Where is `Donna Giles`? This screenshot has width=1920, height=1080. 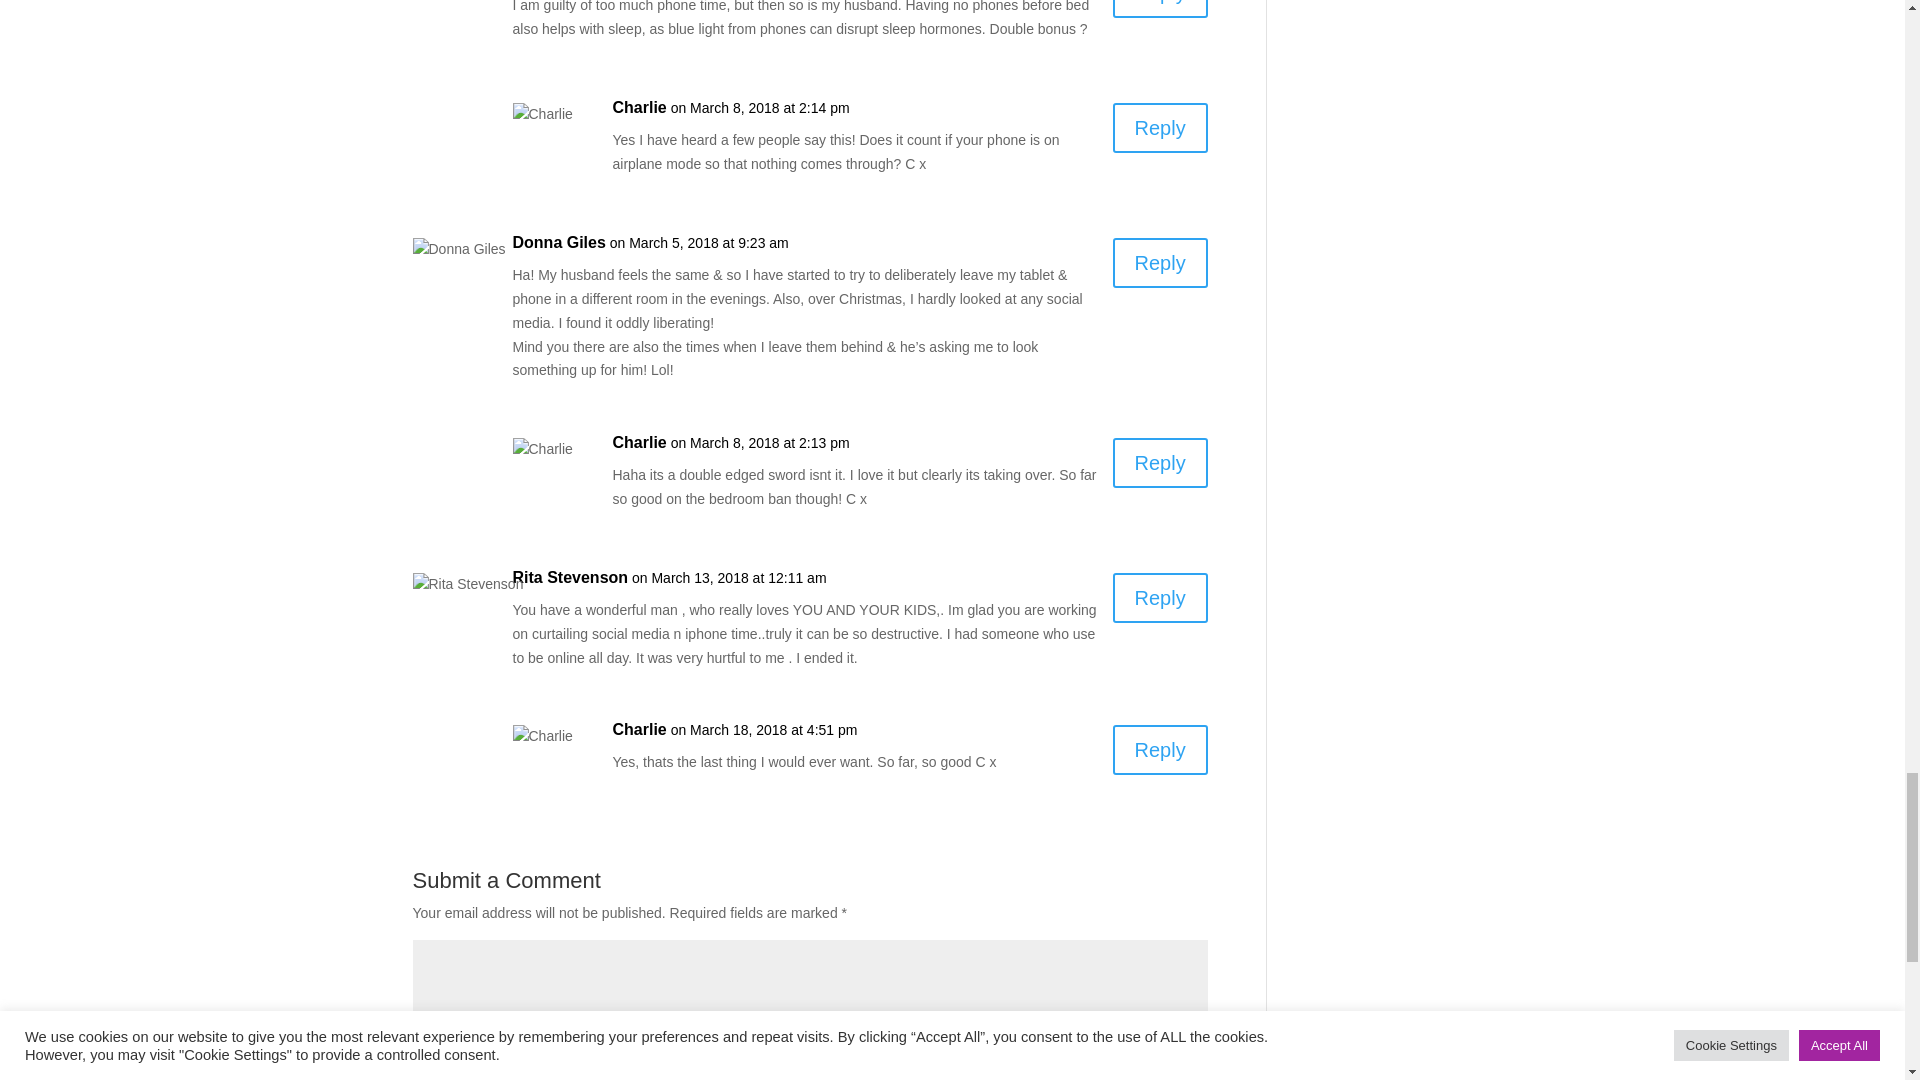 Donna Giles is located at coordinates (558, 242).